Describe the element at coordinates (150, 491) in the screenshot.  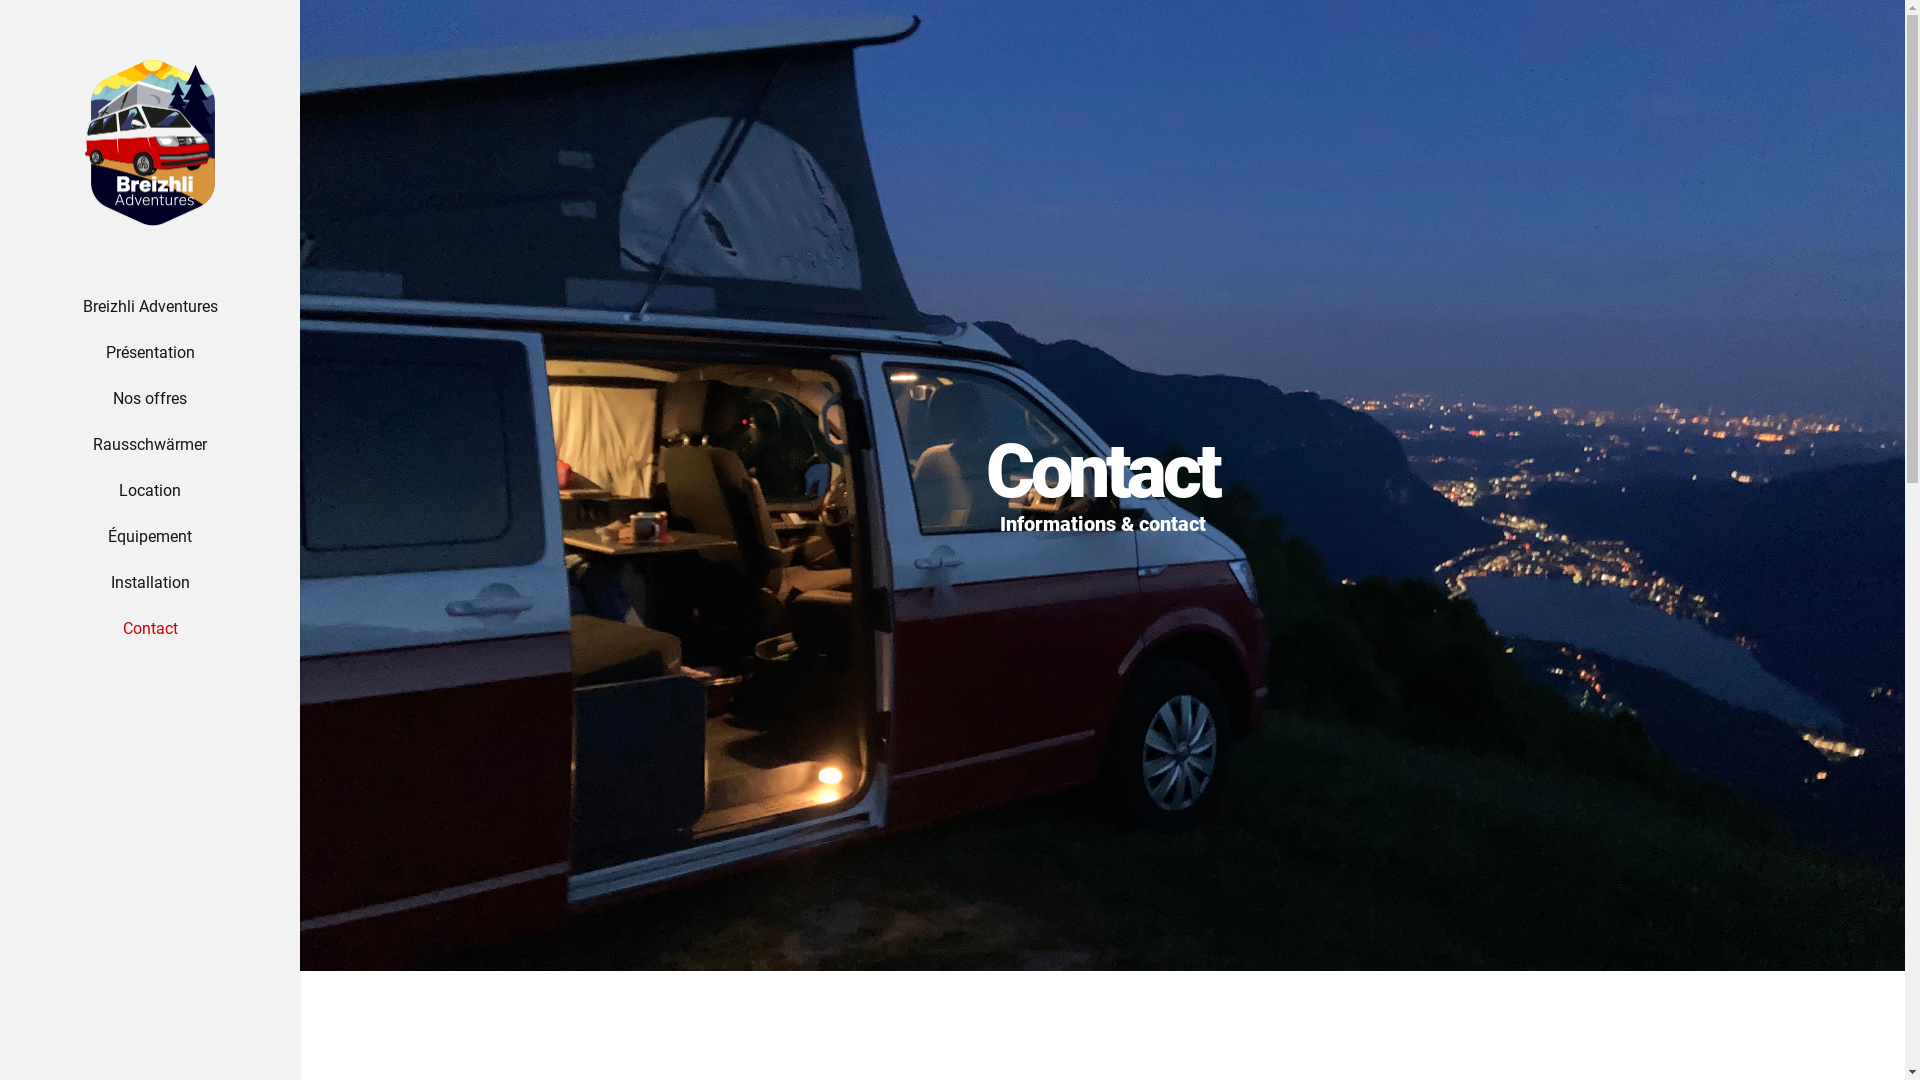
I see `Location` at that location.